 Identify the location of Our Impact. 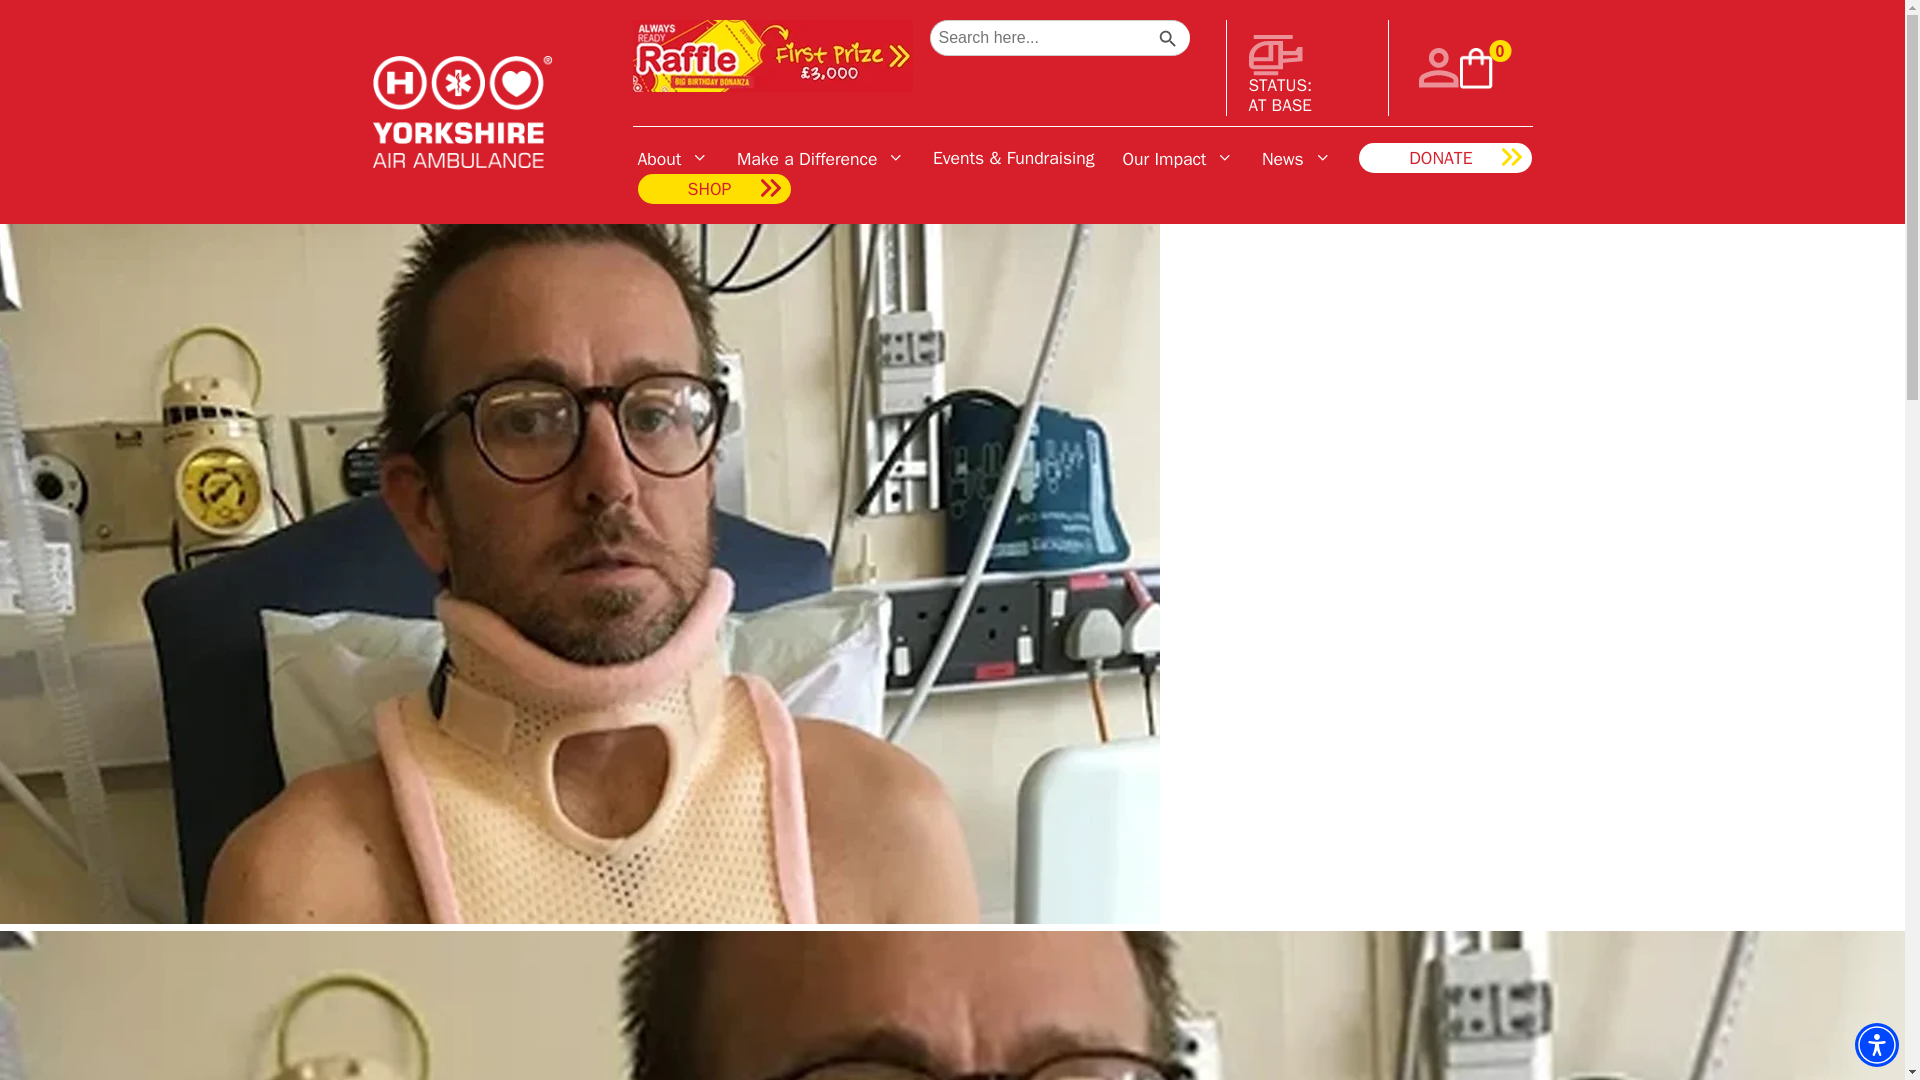
(1178, 157).